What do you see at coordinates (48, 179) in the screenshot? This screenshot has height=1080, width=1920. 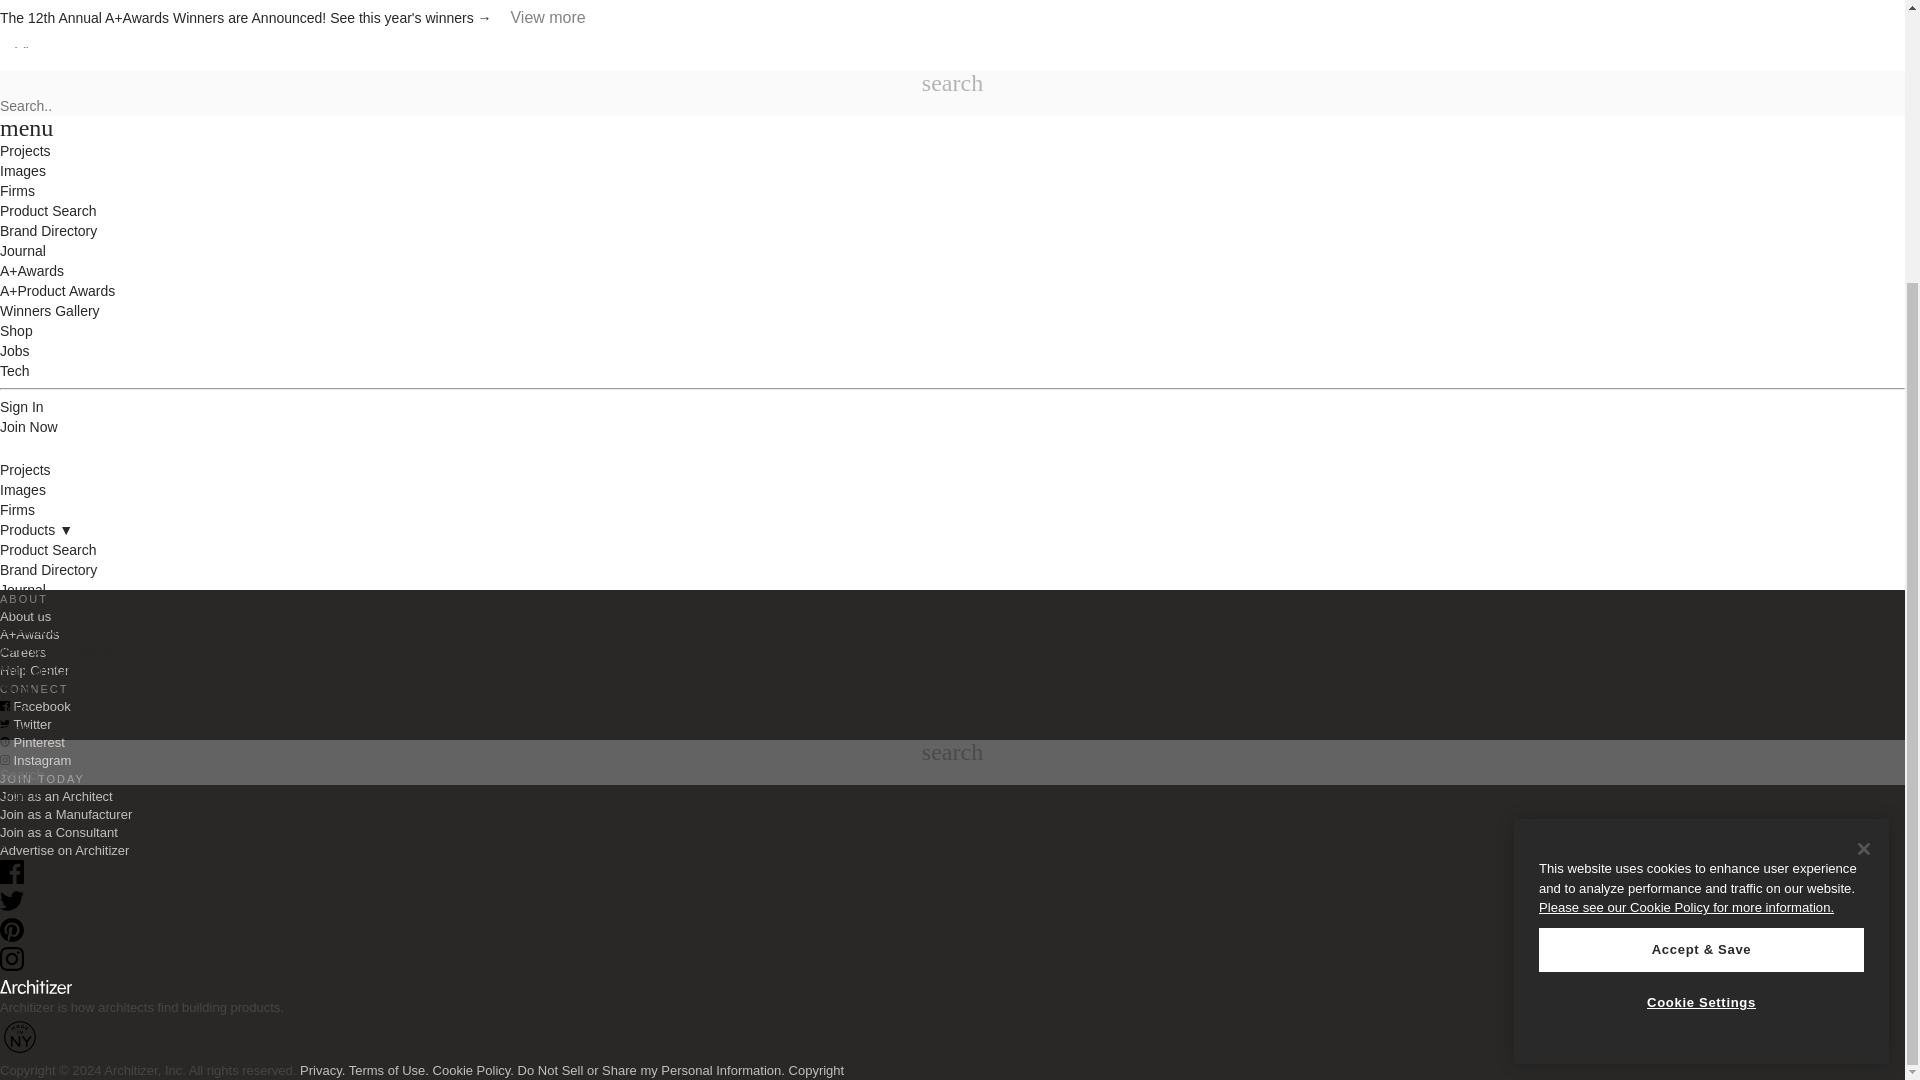 I see `Product Search` at bounding box center [48, 179].